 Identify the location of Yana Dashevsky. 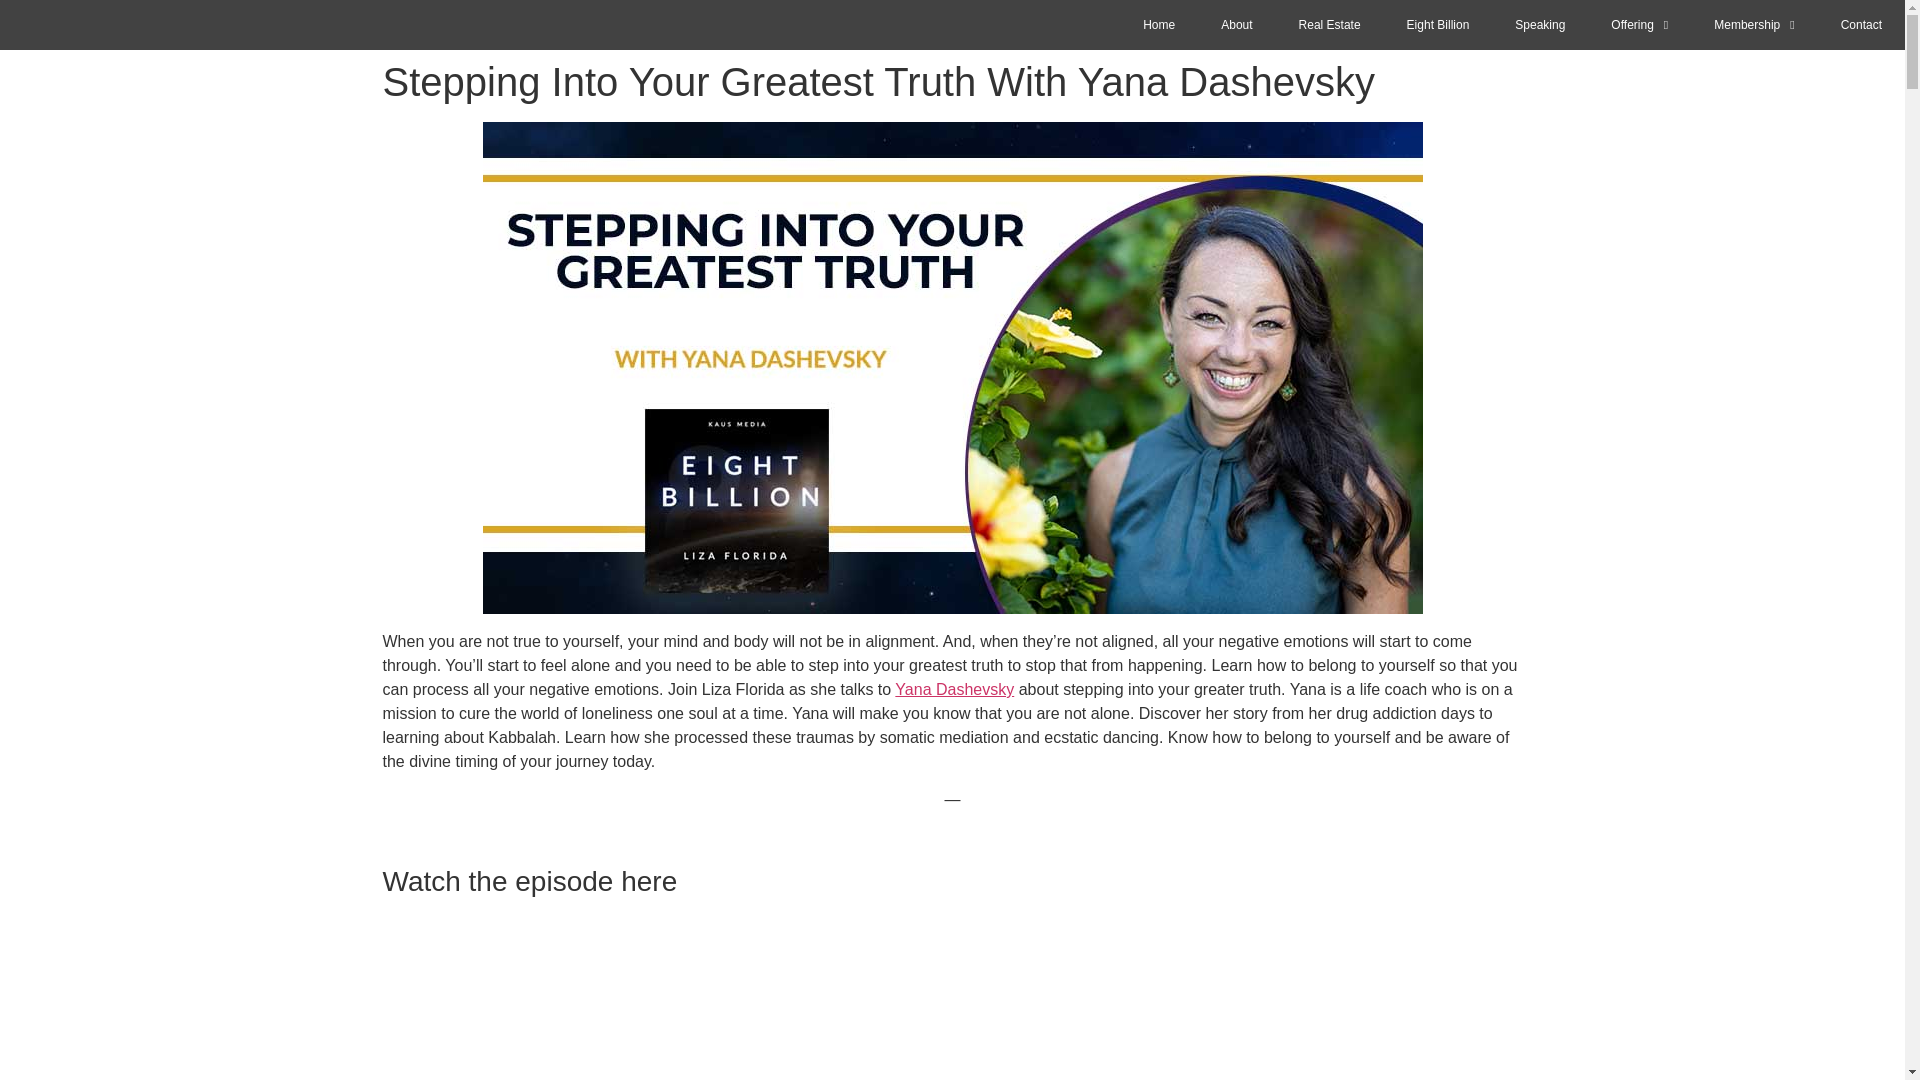
(954, 689).